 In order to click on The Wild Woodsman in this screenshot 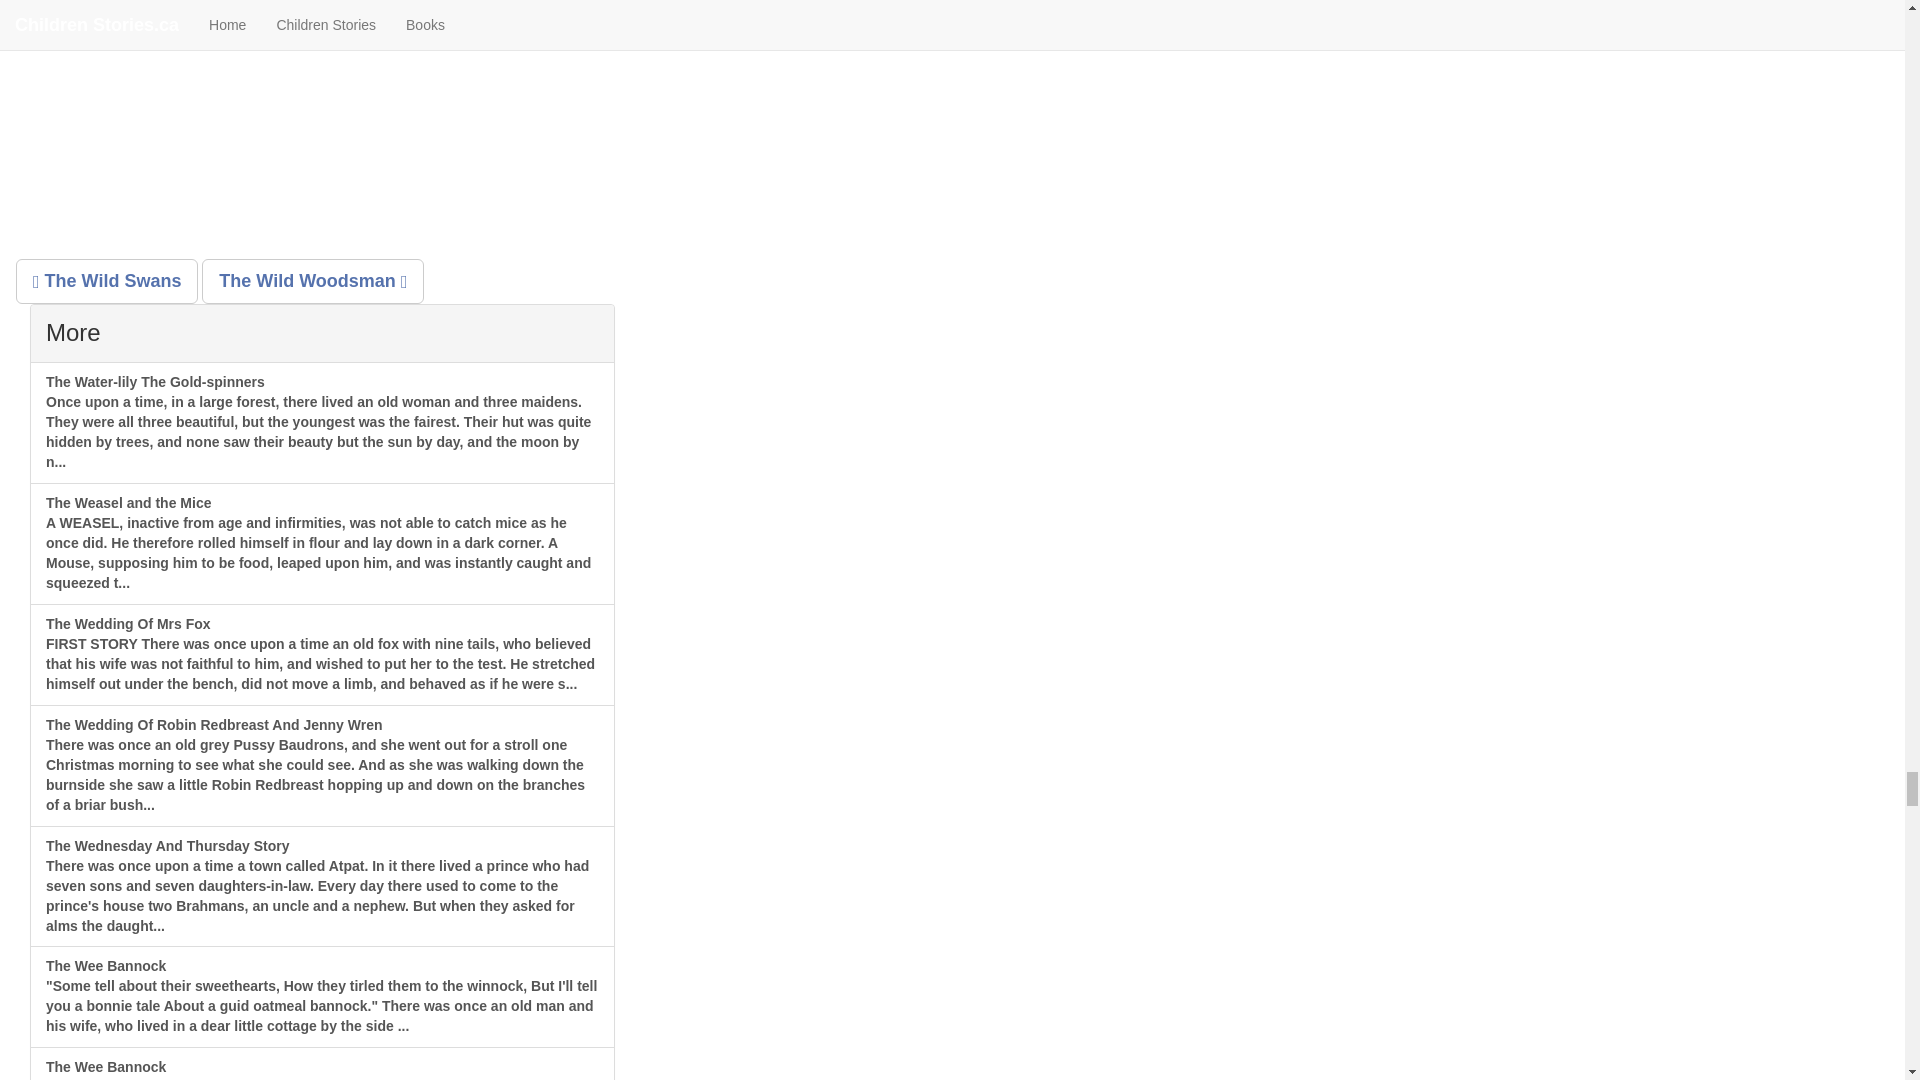, I will do `click(312, 282)`.